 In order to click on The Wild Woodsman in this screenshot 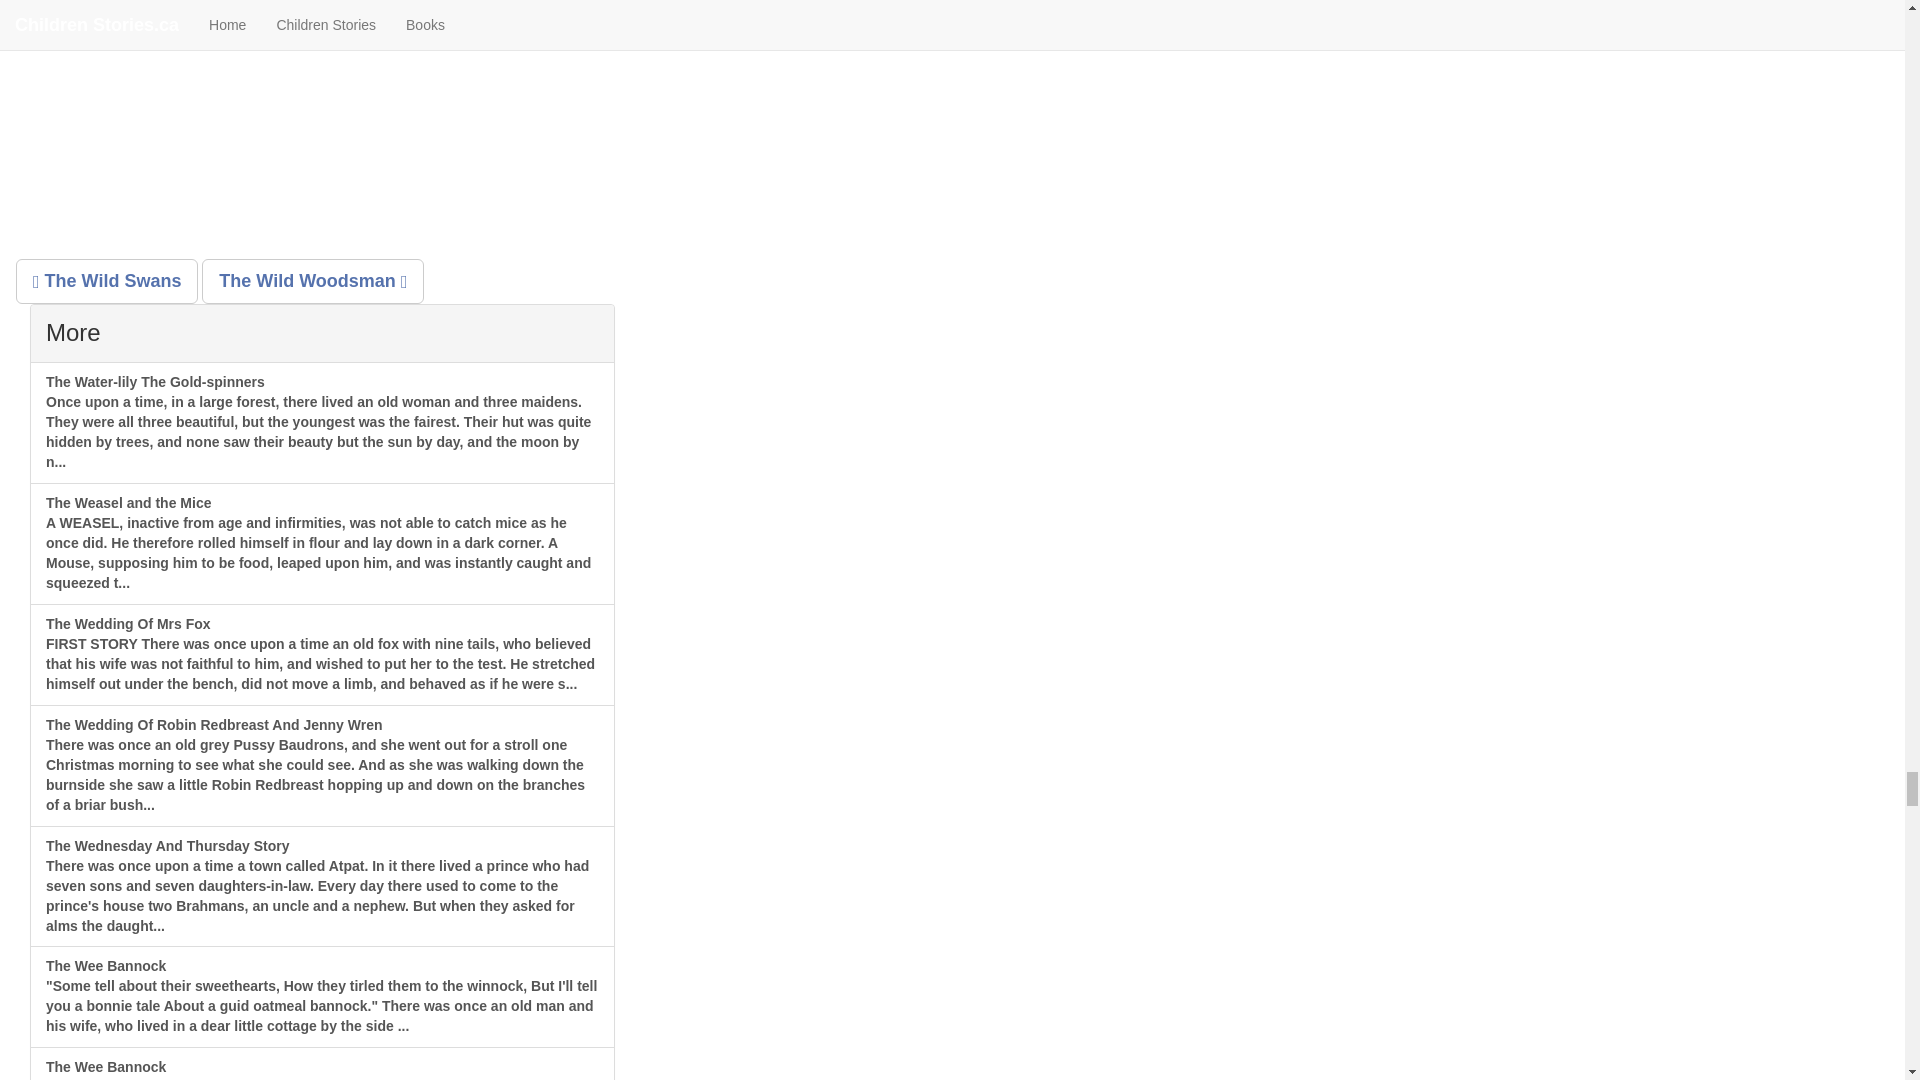, I will do `click(312, 282)`.